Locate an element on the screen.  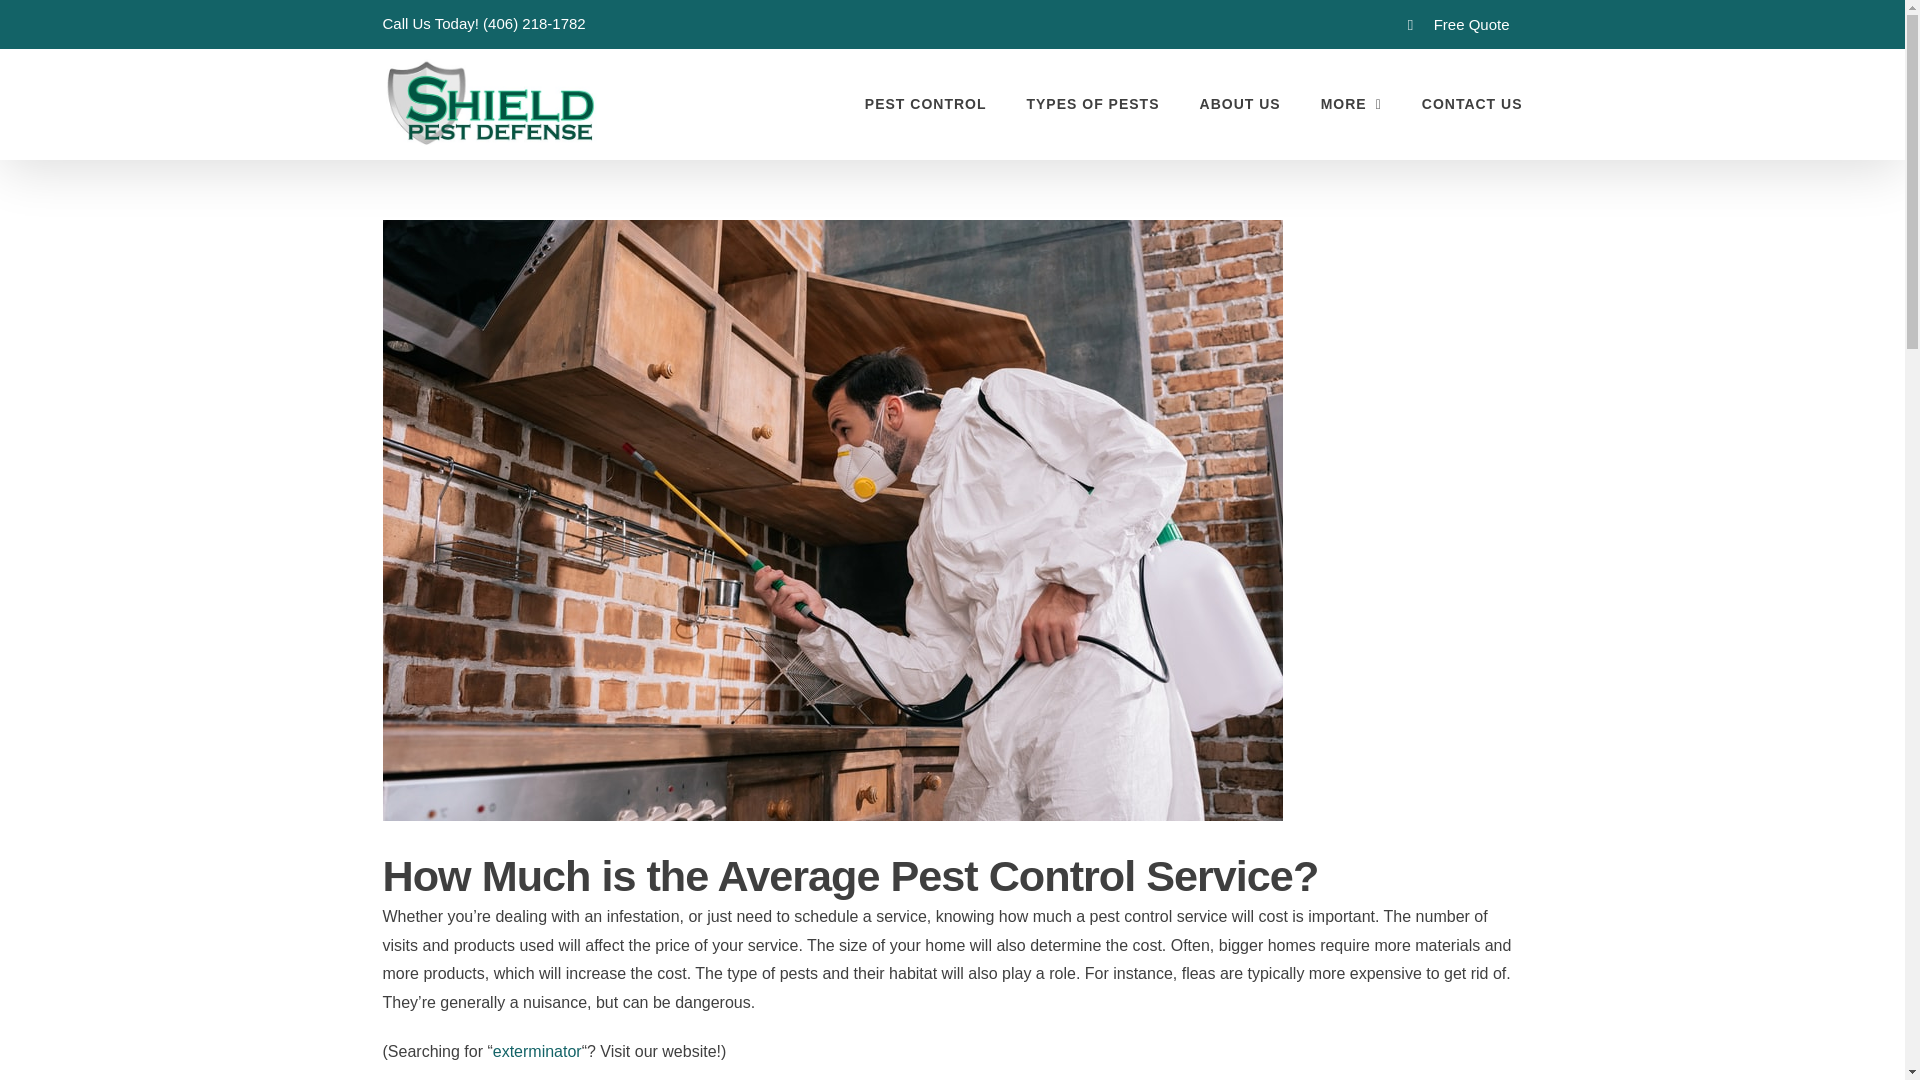
exterminator is located at coordinates (537, 1051).